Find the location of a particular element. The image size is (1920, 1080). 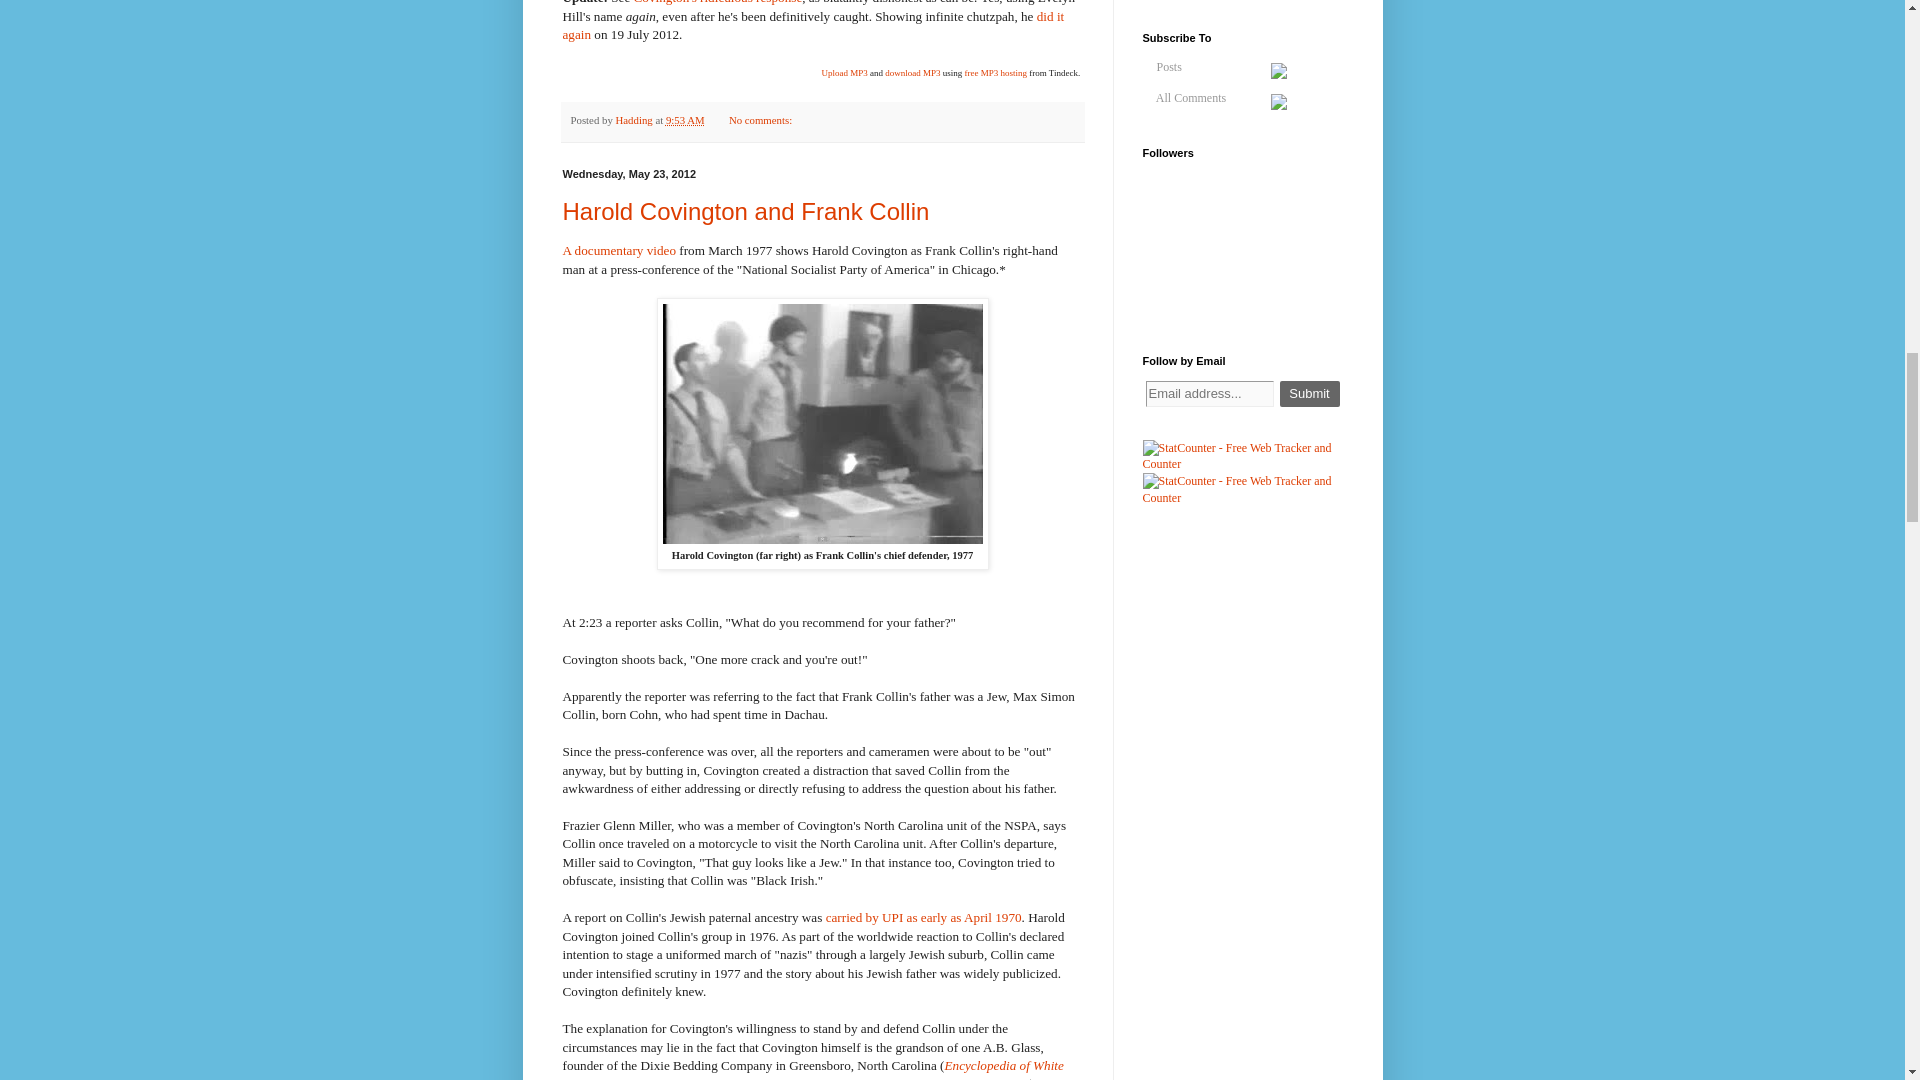

Submit is located at coordinates (1310, 394).